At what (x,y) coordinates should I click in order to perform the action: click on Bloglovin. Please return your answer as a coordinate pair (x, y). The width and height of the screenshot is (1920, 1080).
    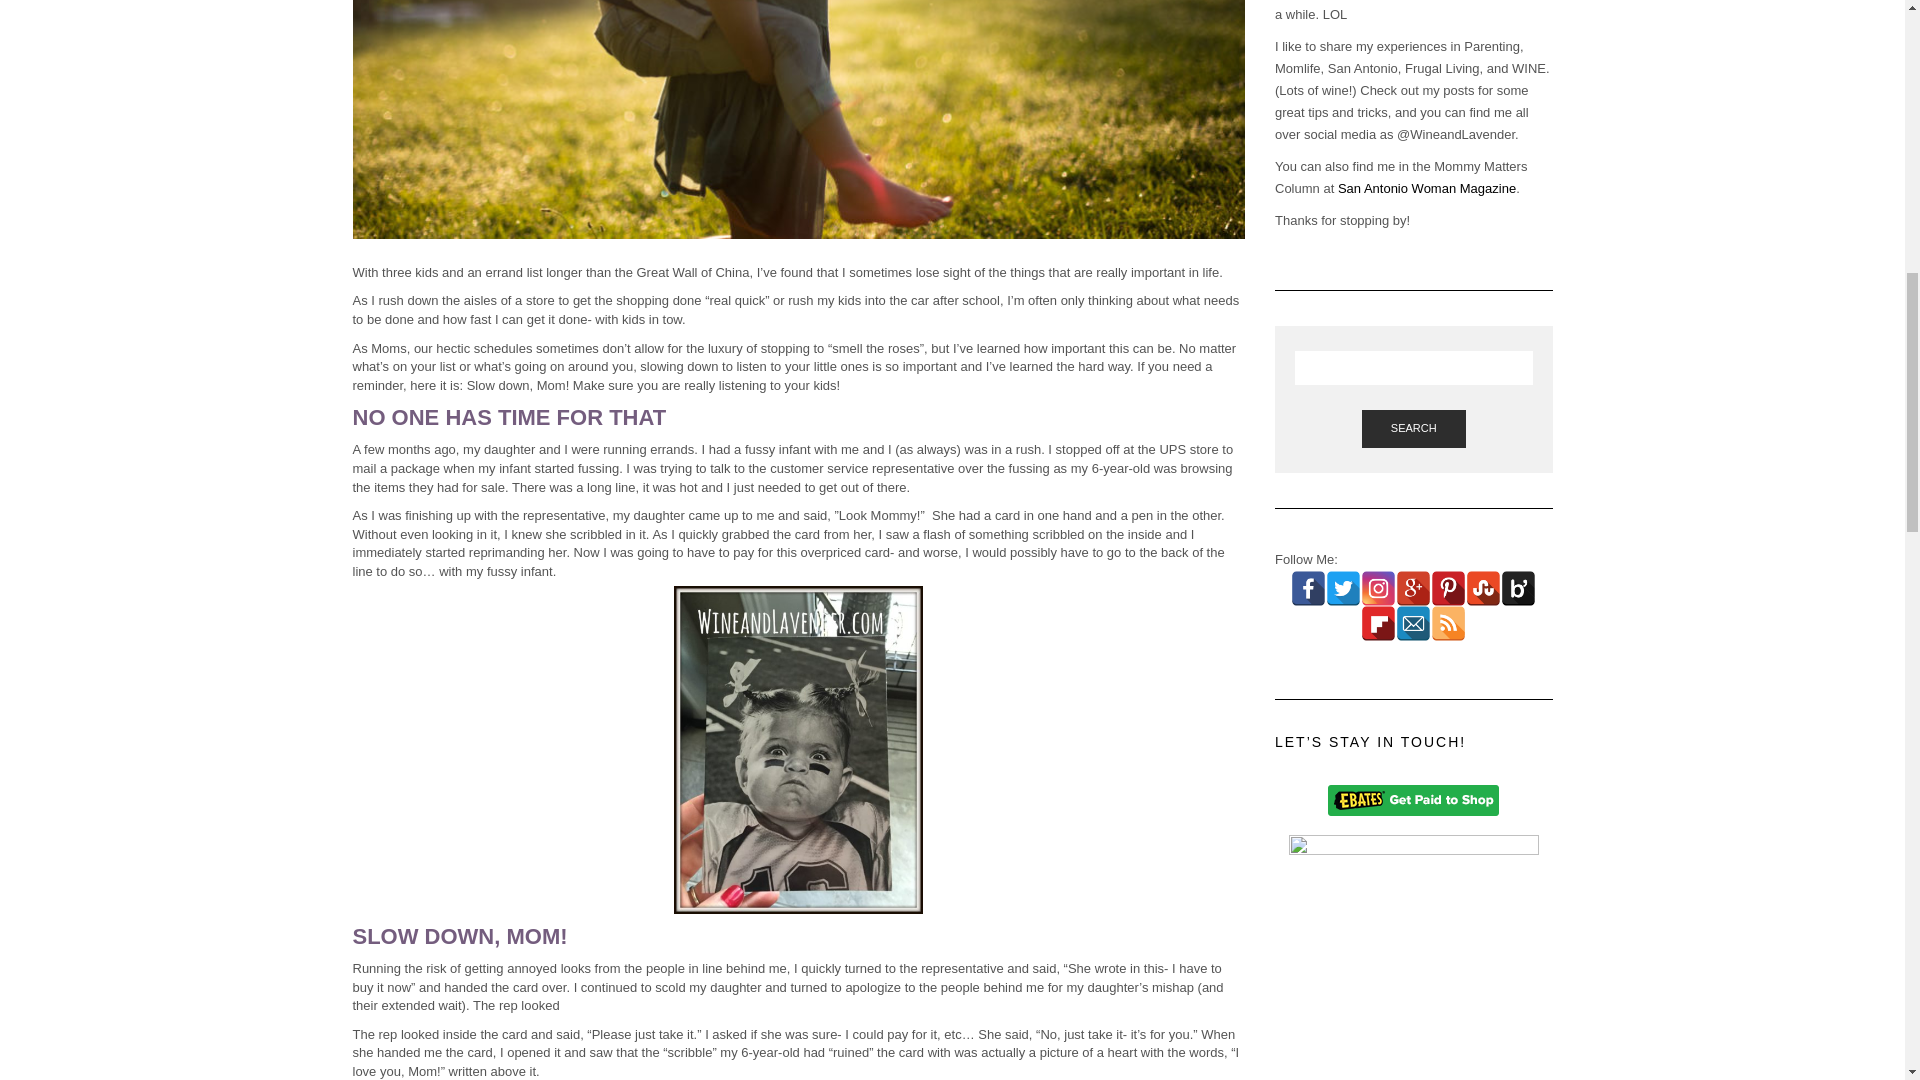
    Looking at the image, I should click on (1518, 588).